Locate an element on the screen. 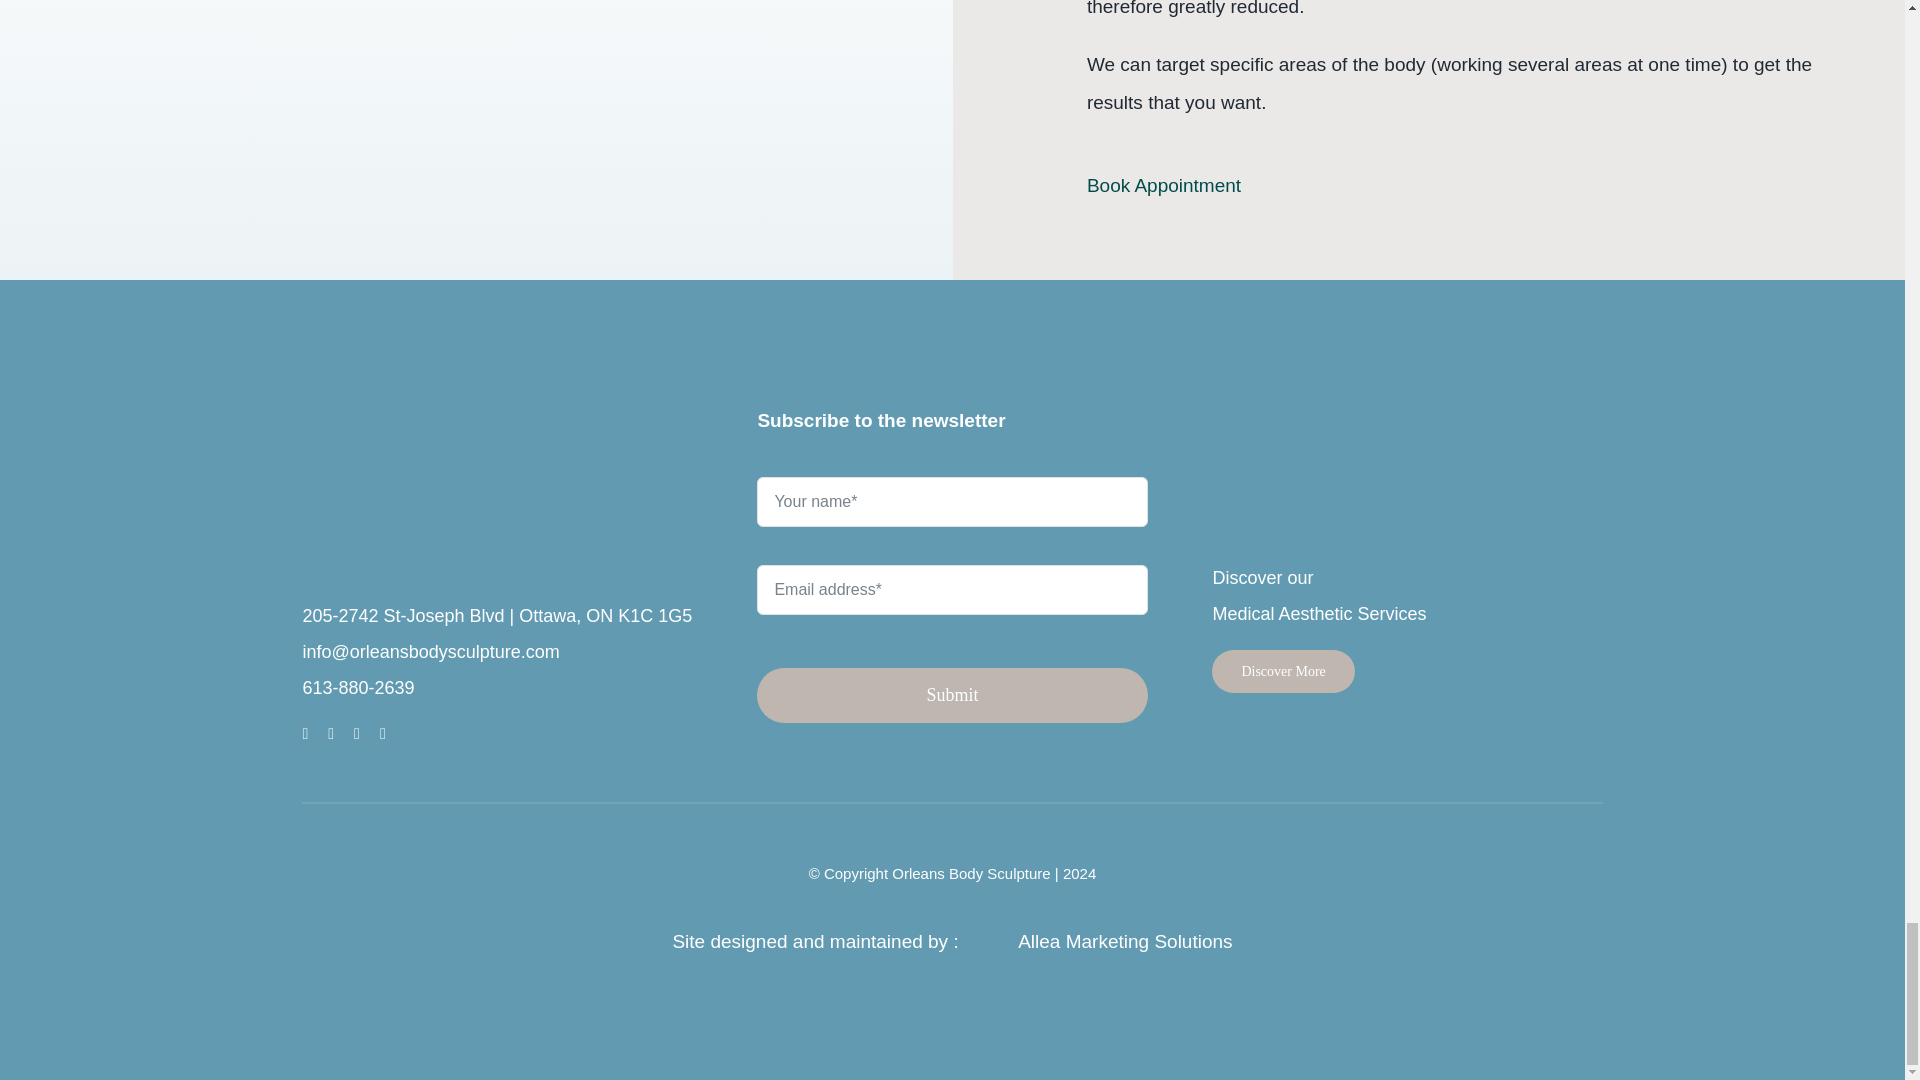 The width and height of the screenshot is (1920, 1080). X is located at coordinates (331, 733).